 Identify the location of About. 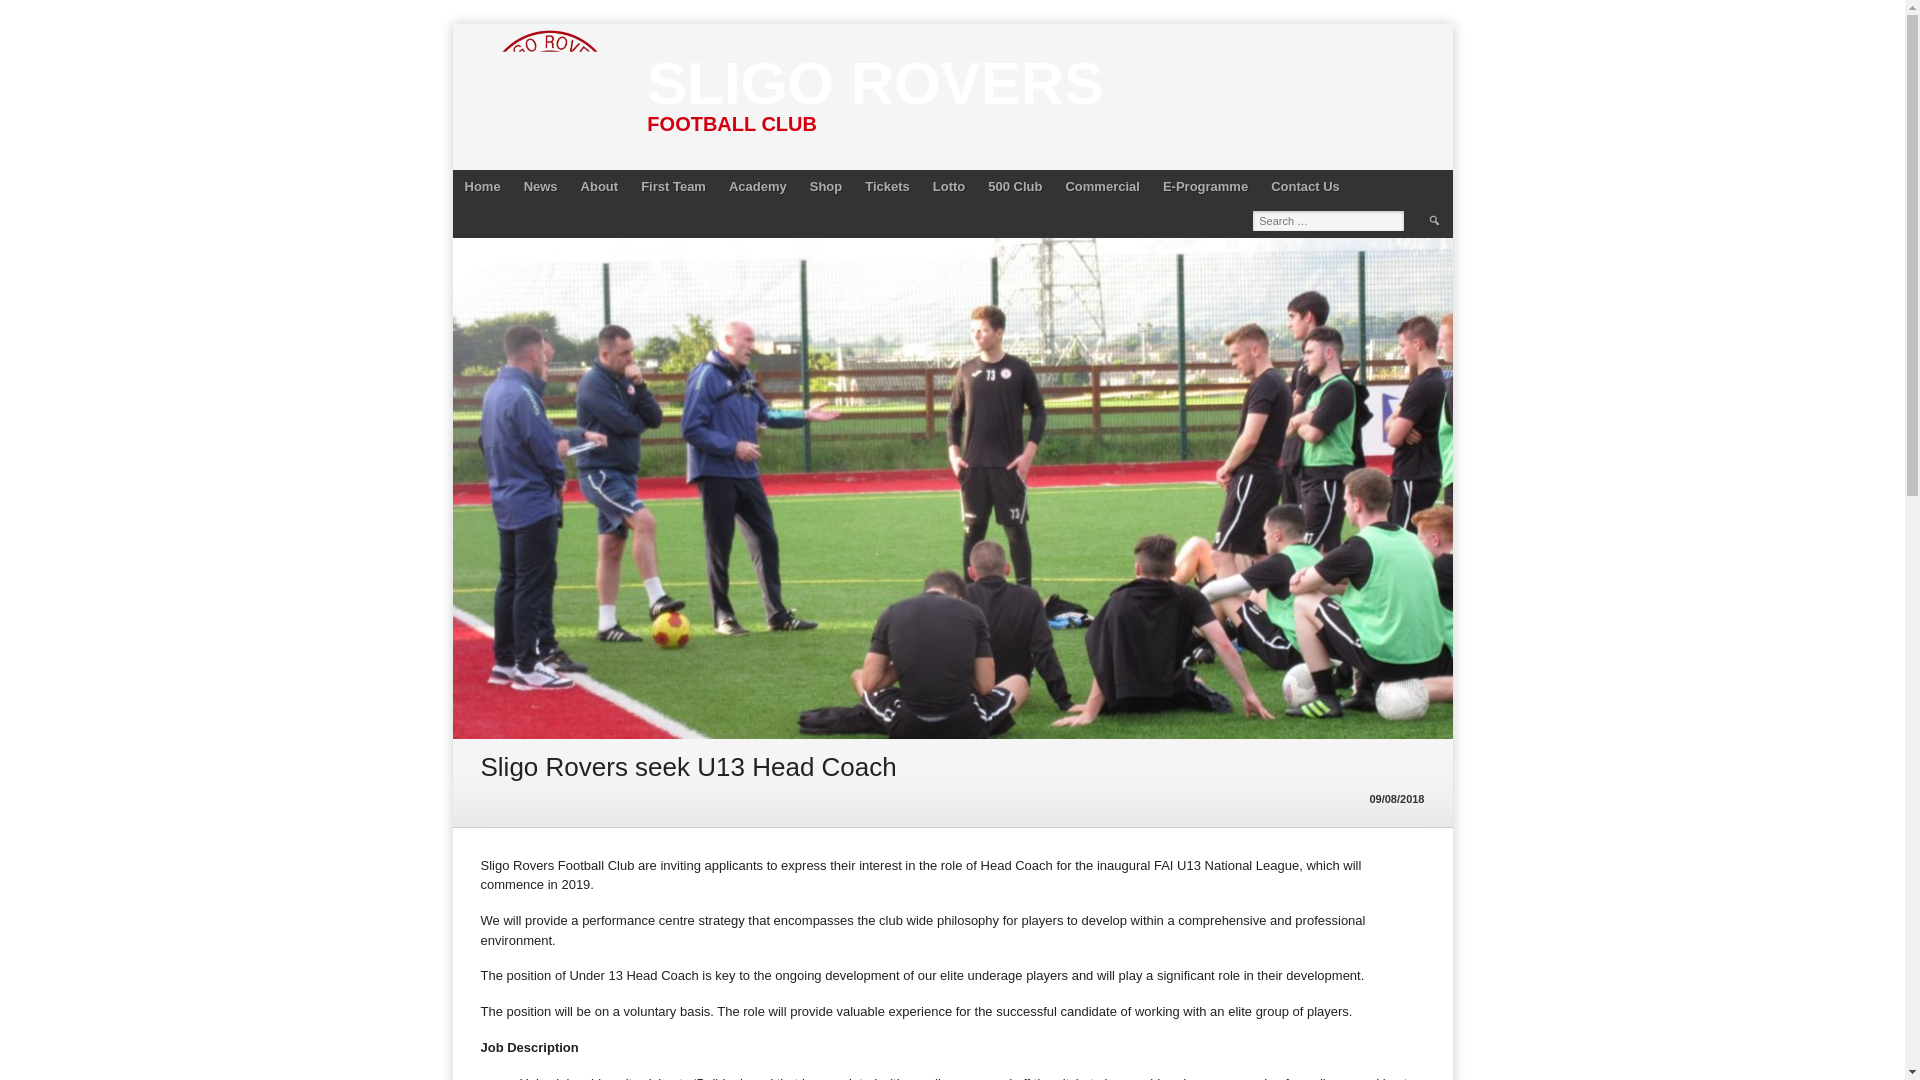
(600, 186).